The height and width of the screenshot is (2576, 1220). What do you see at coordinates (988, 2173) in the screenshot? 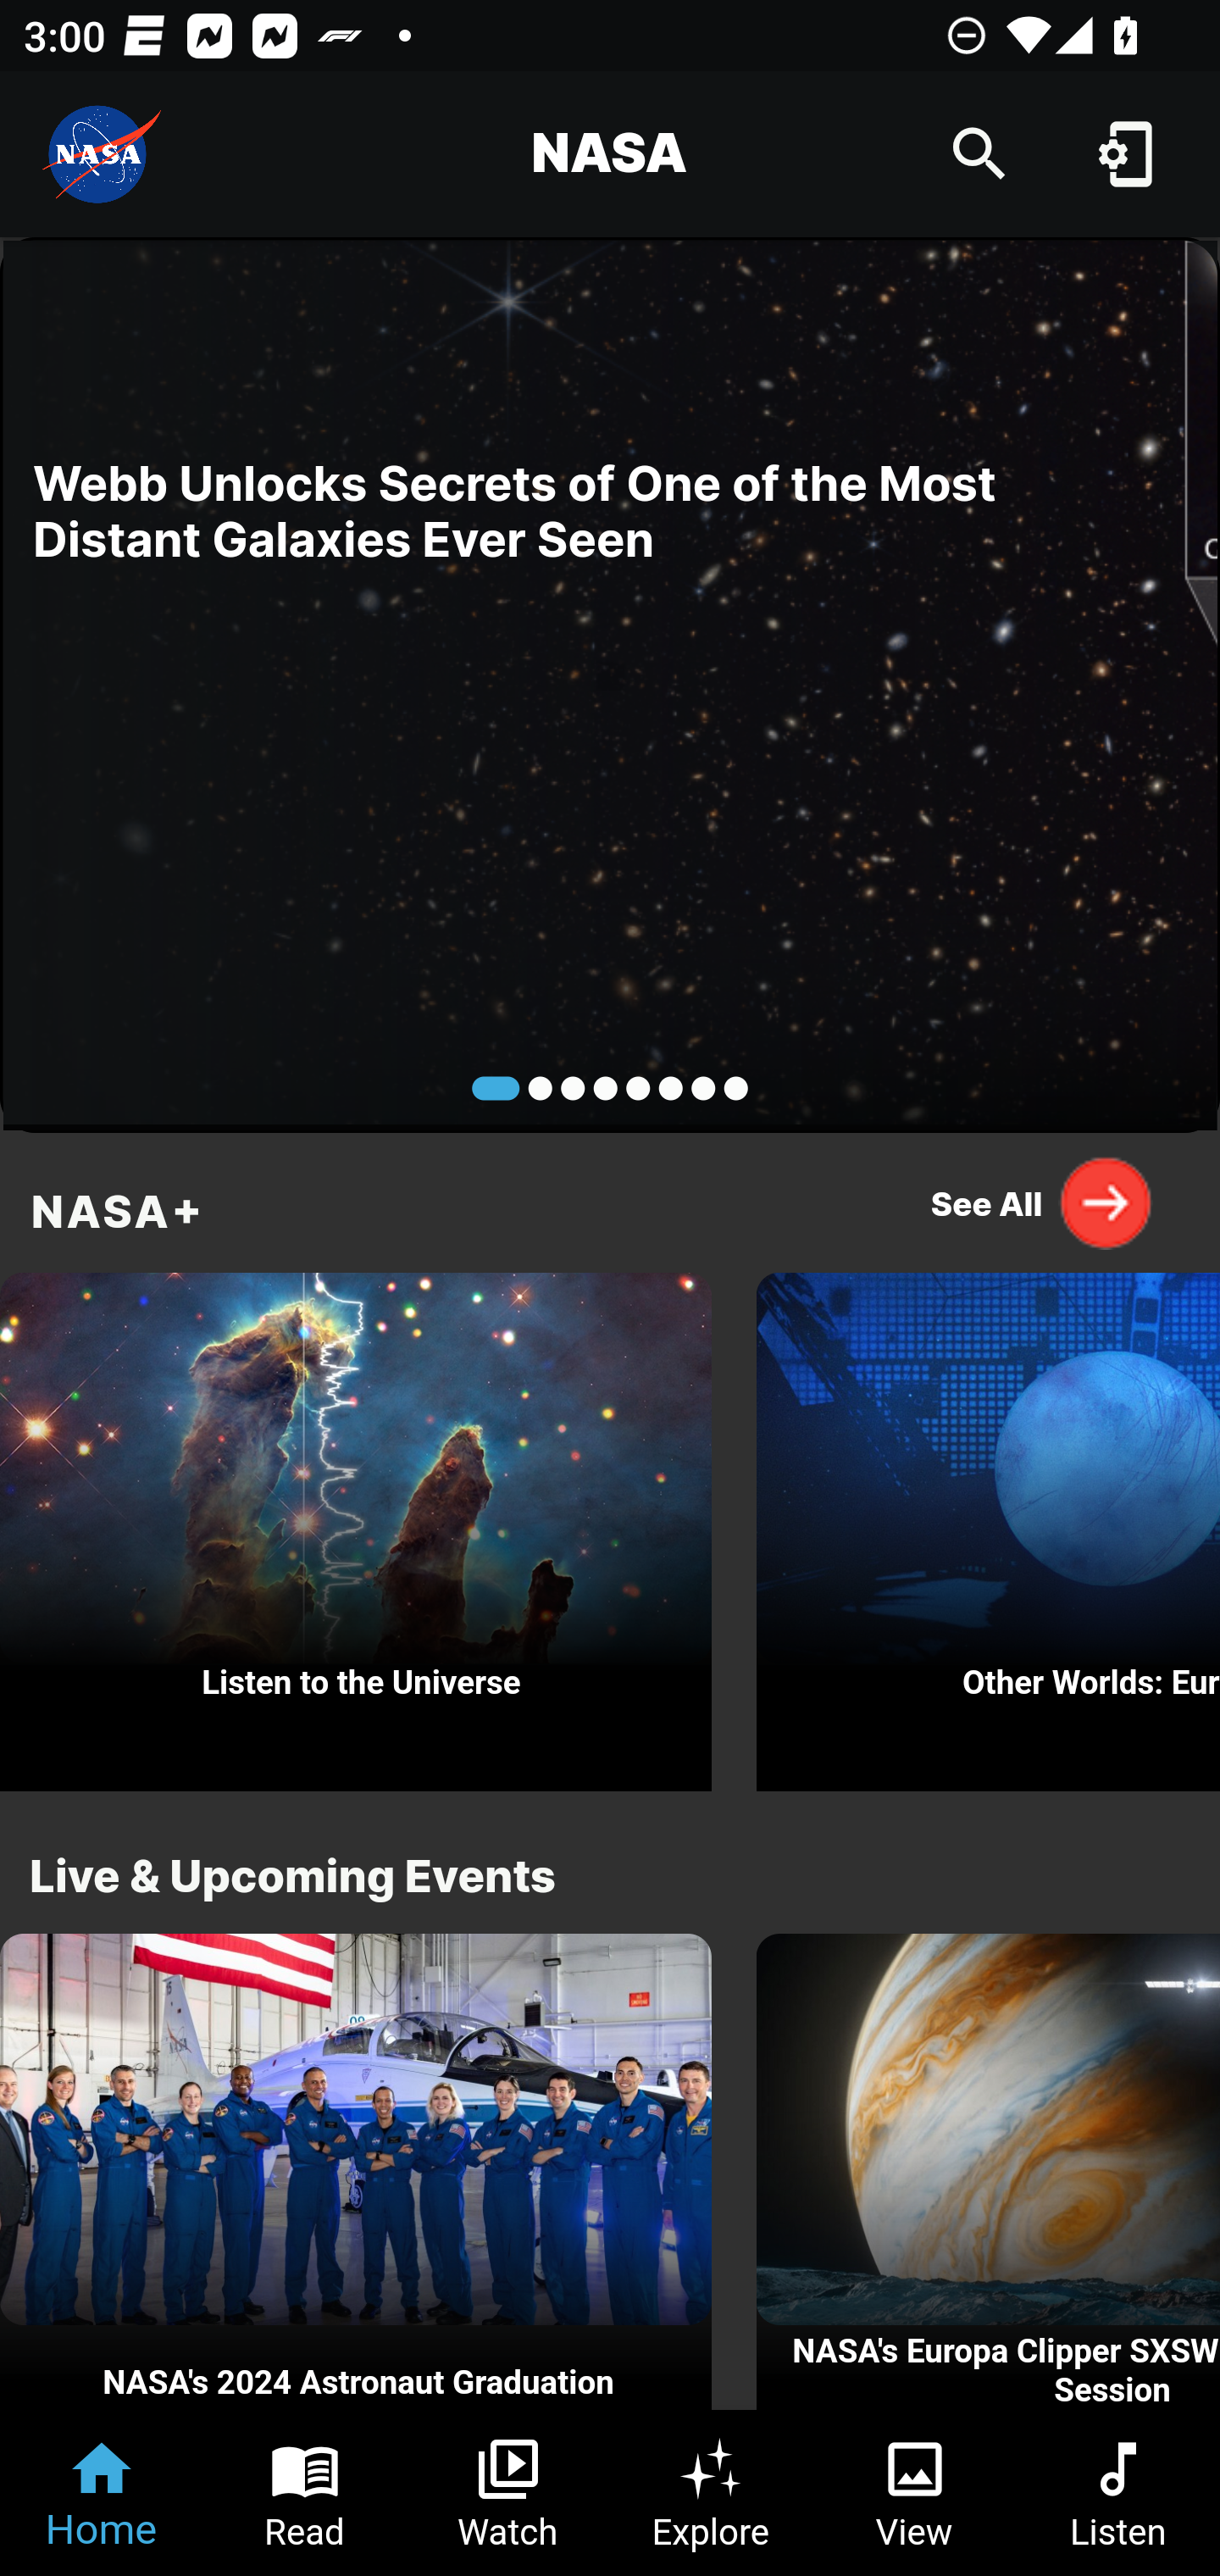
I see `NASA's Europa Clipper SXSW 2024 Opening Session` at bounding box center [988, 2173].